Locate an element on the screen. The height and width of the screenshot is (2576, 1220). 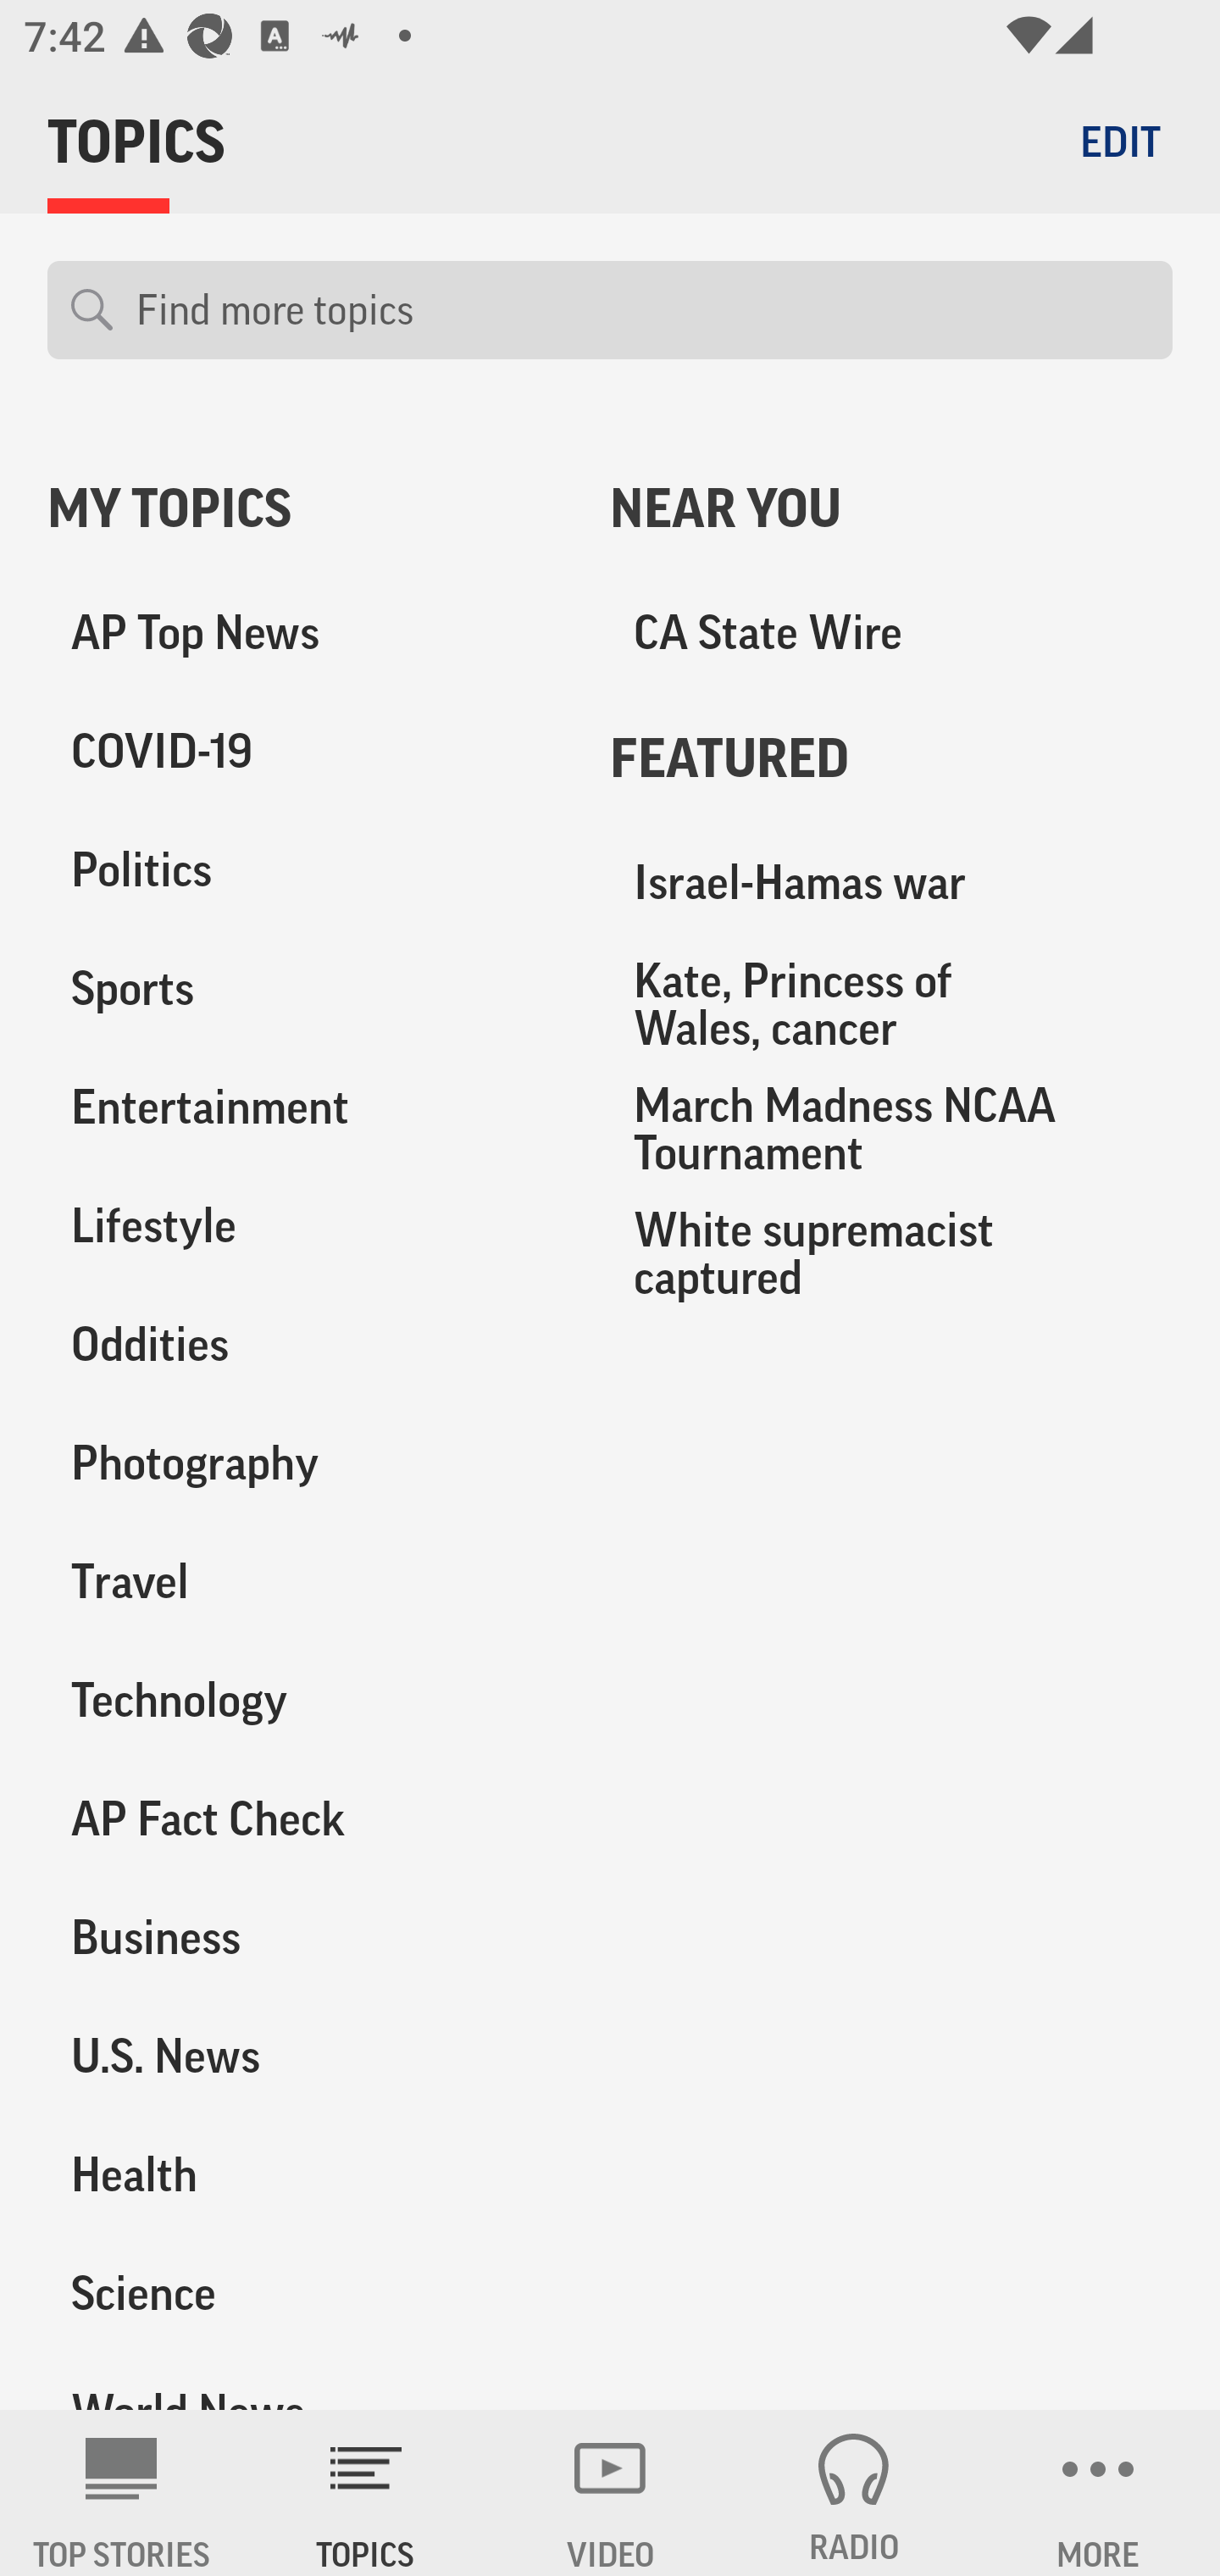
Politics is located at coordinates (305, 870).